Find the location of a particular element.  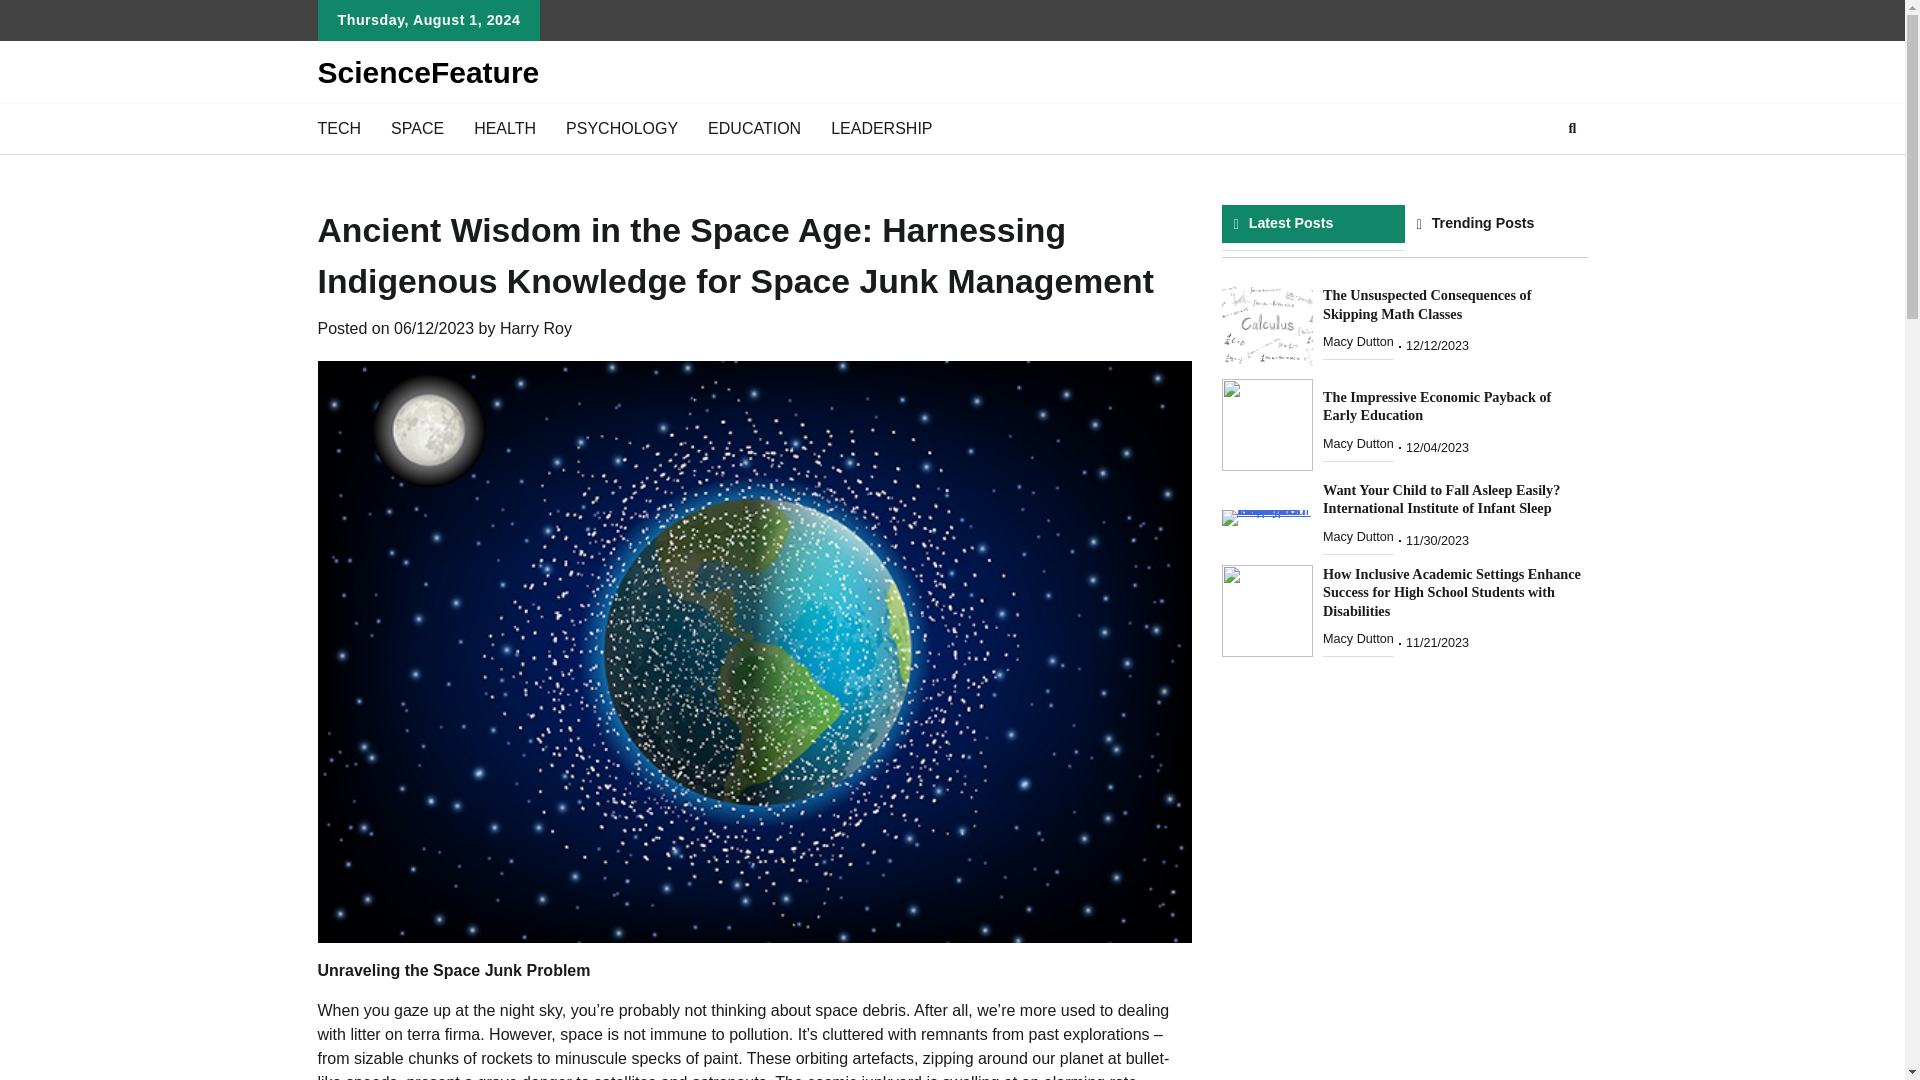

Trending Posts is located at coordinates (1495, 223).